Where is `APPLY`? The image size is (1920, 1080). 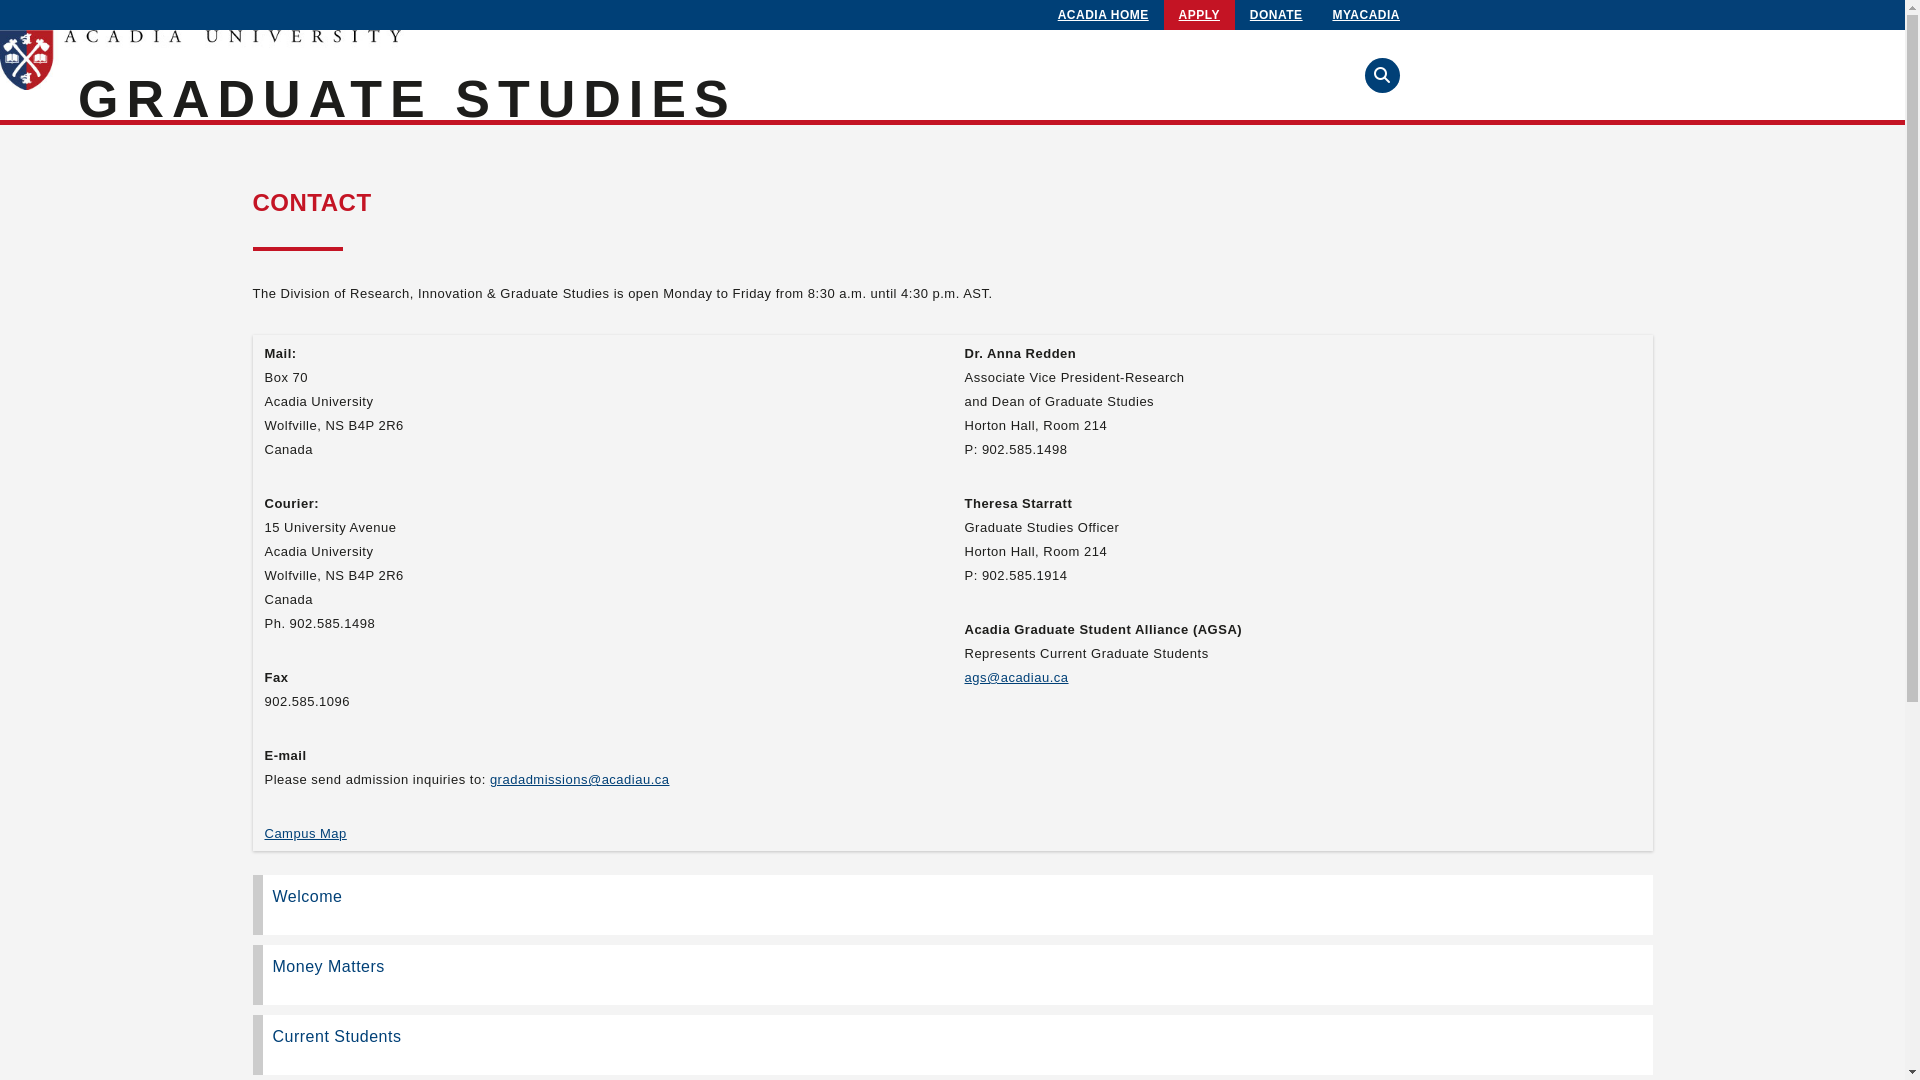
APPLY is located at coordinates (1200, 15).